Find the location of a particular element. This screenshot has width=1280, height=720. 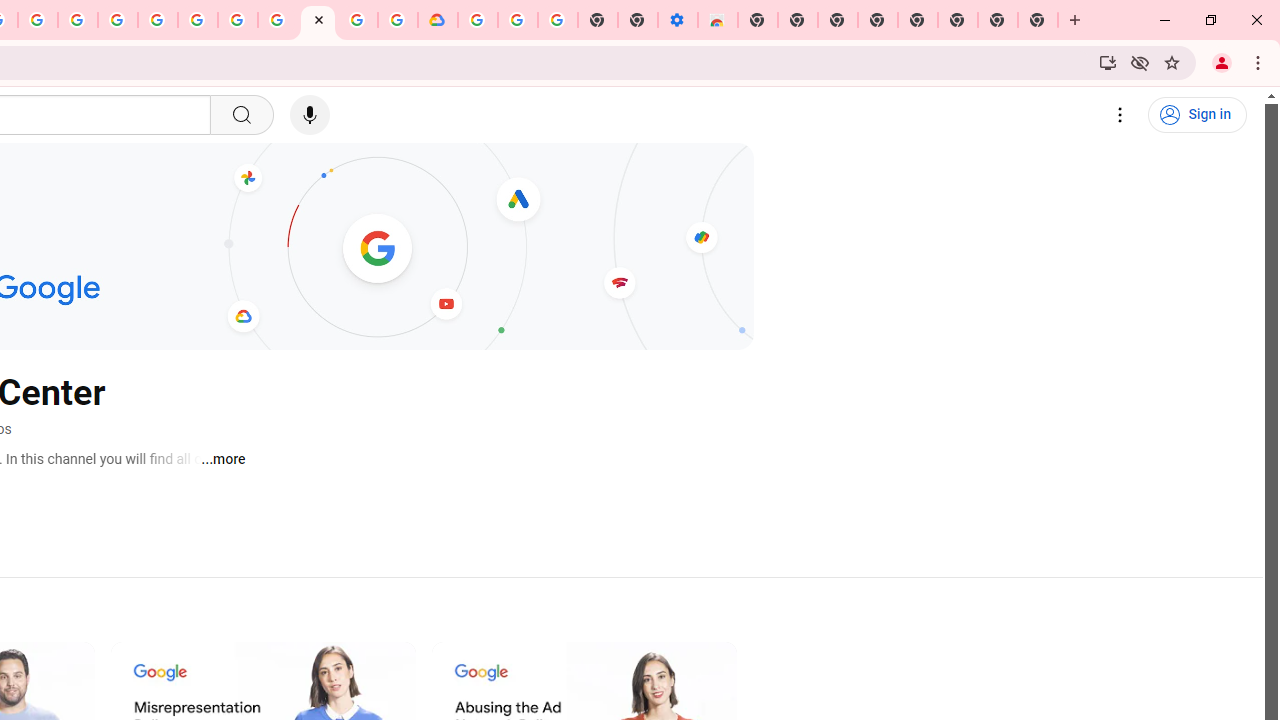

Settings is located at coordinates (1120, 115).